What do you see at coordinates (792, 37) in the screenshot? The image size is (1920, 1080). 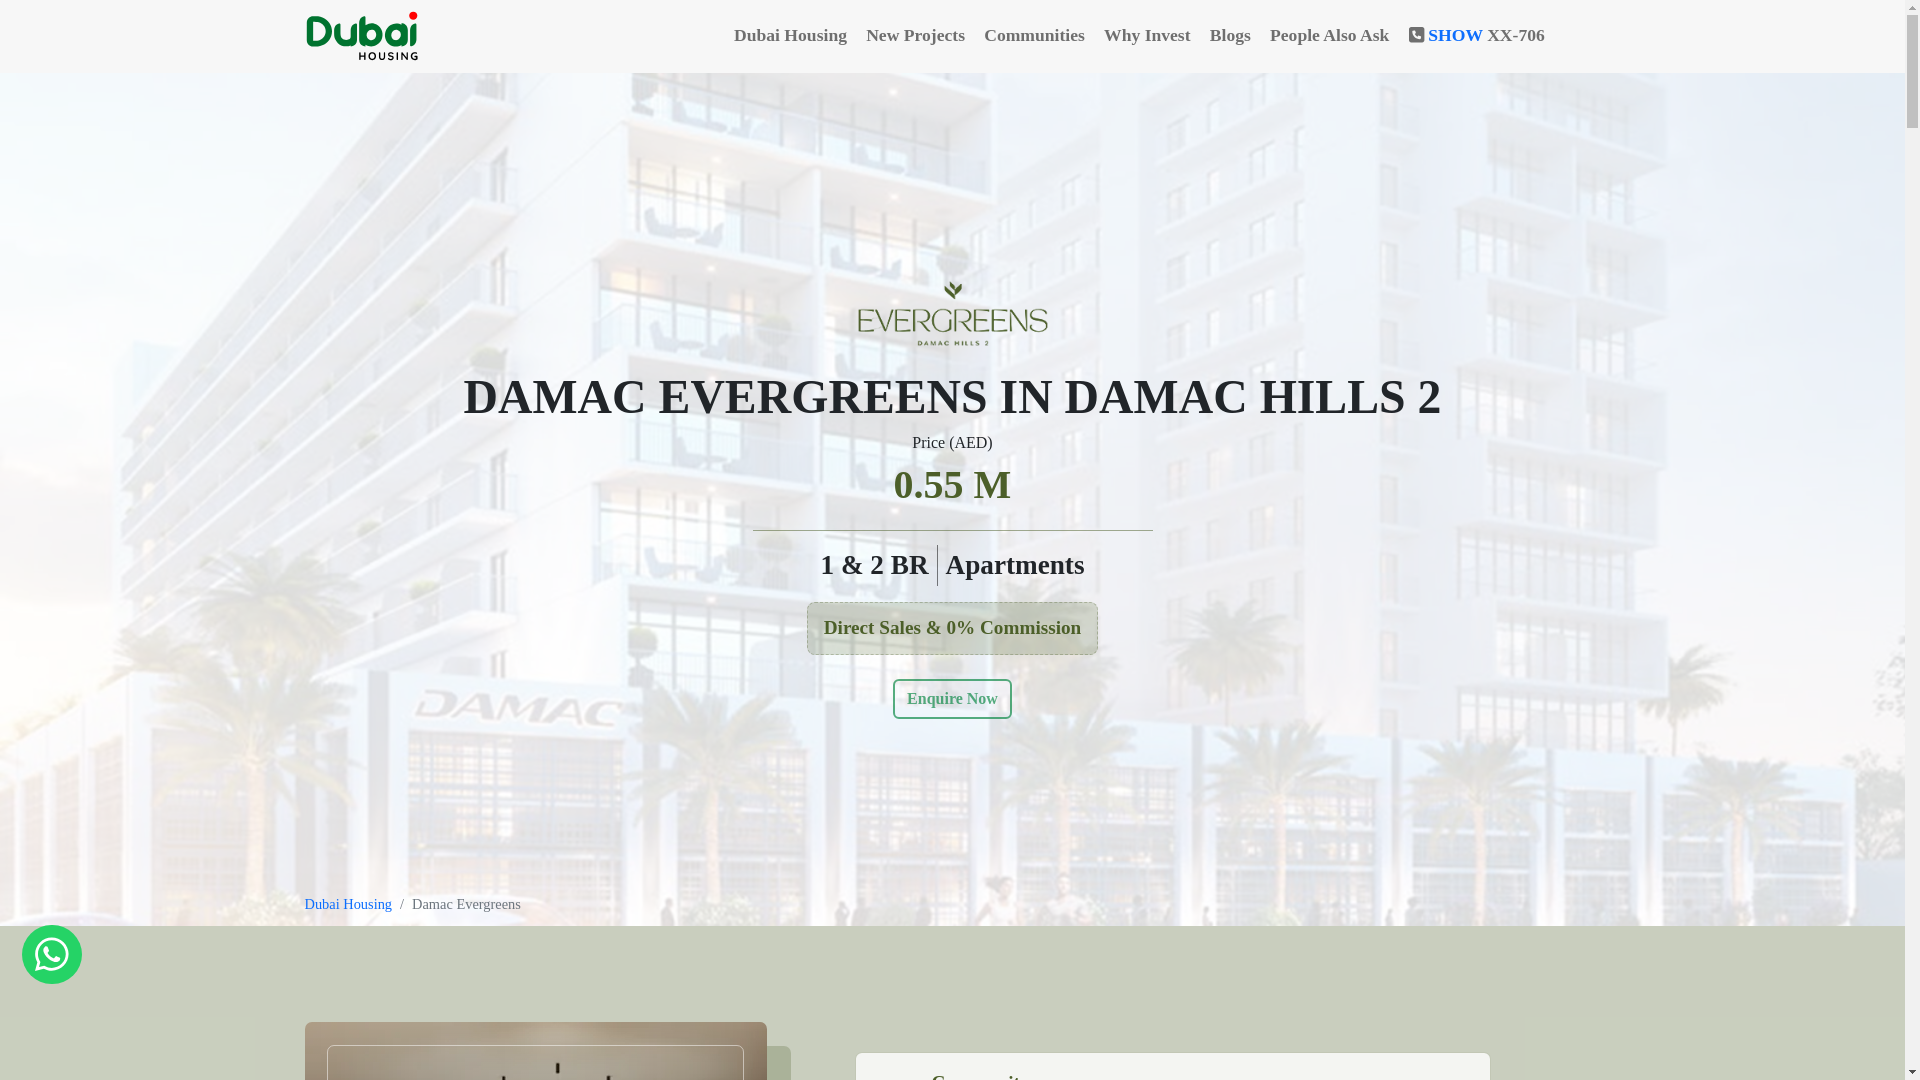 I see `Dubai Housing` at bounding box center [792, 37].